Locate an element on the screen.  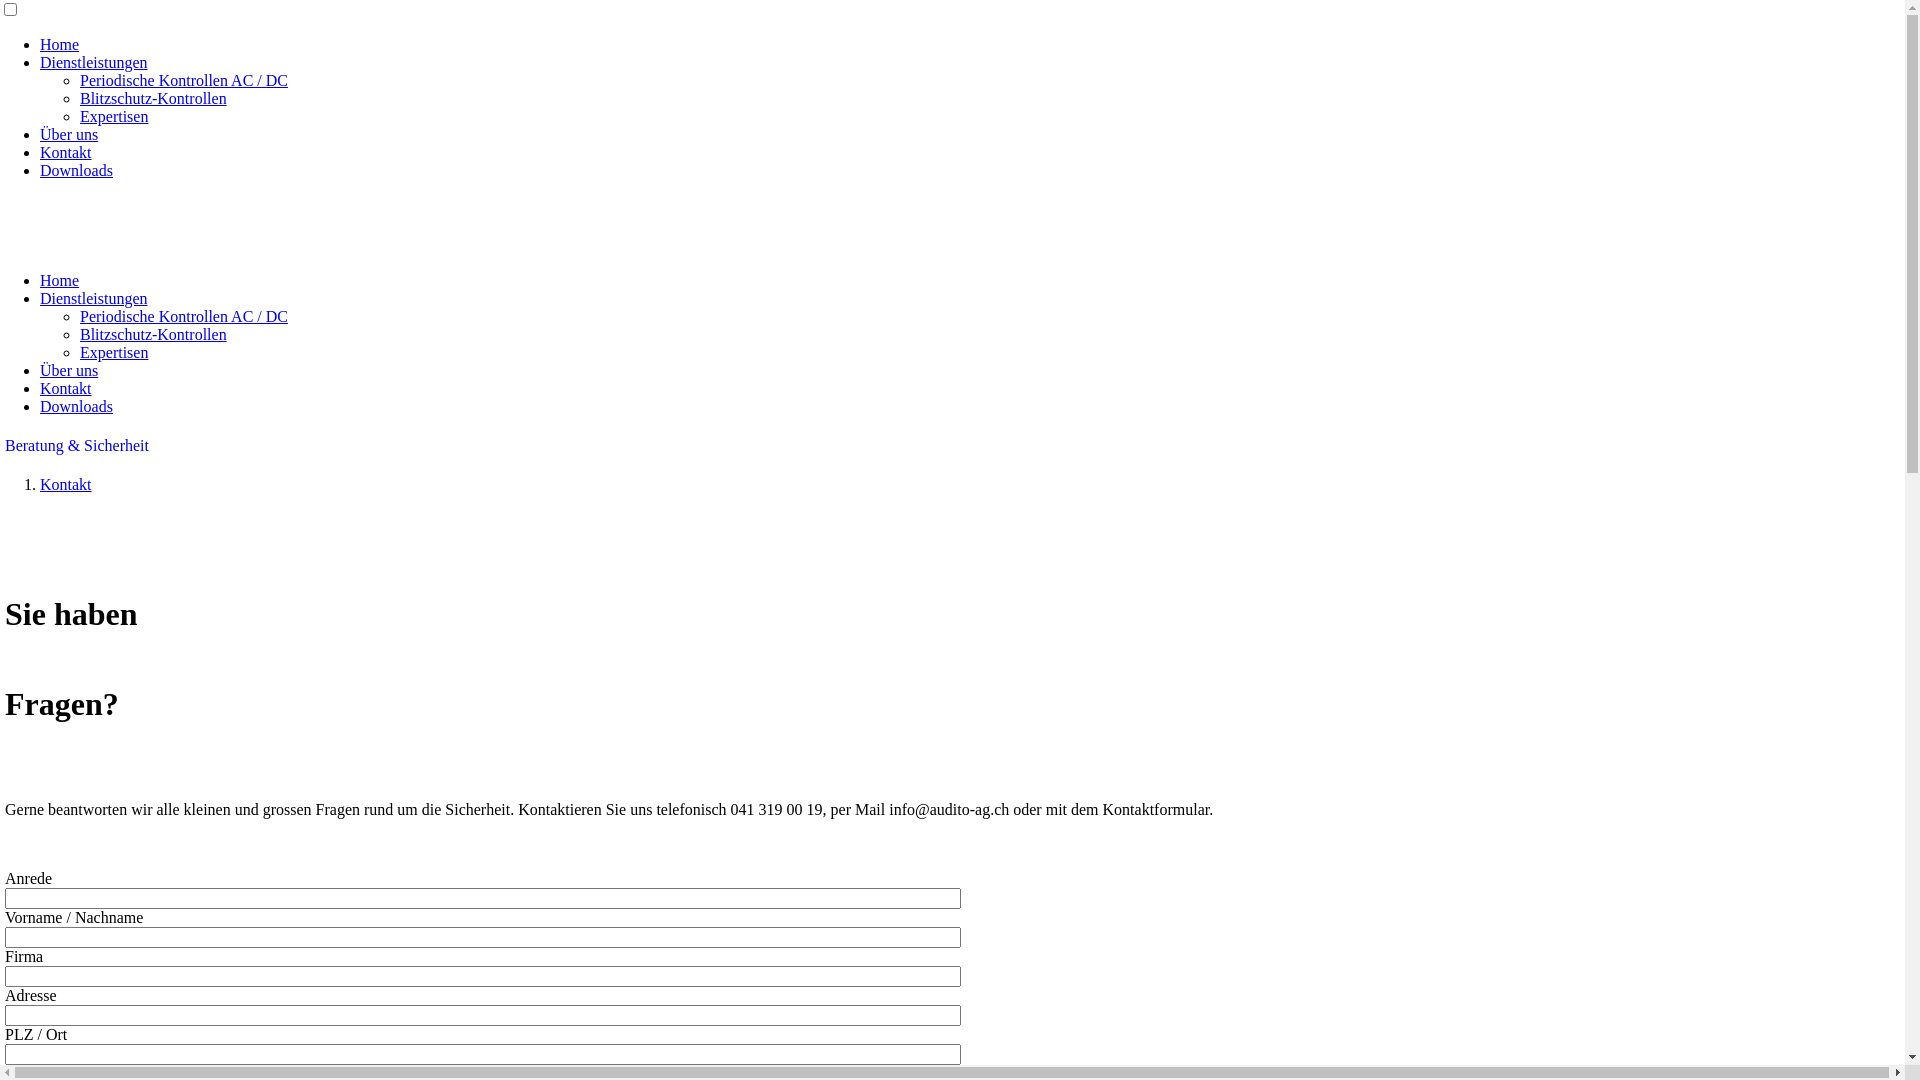
Home is located at coordinates (60, 280).